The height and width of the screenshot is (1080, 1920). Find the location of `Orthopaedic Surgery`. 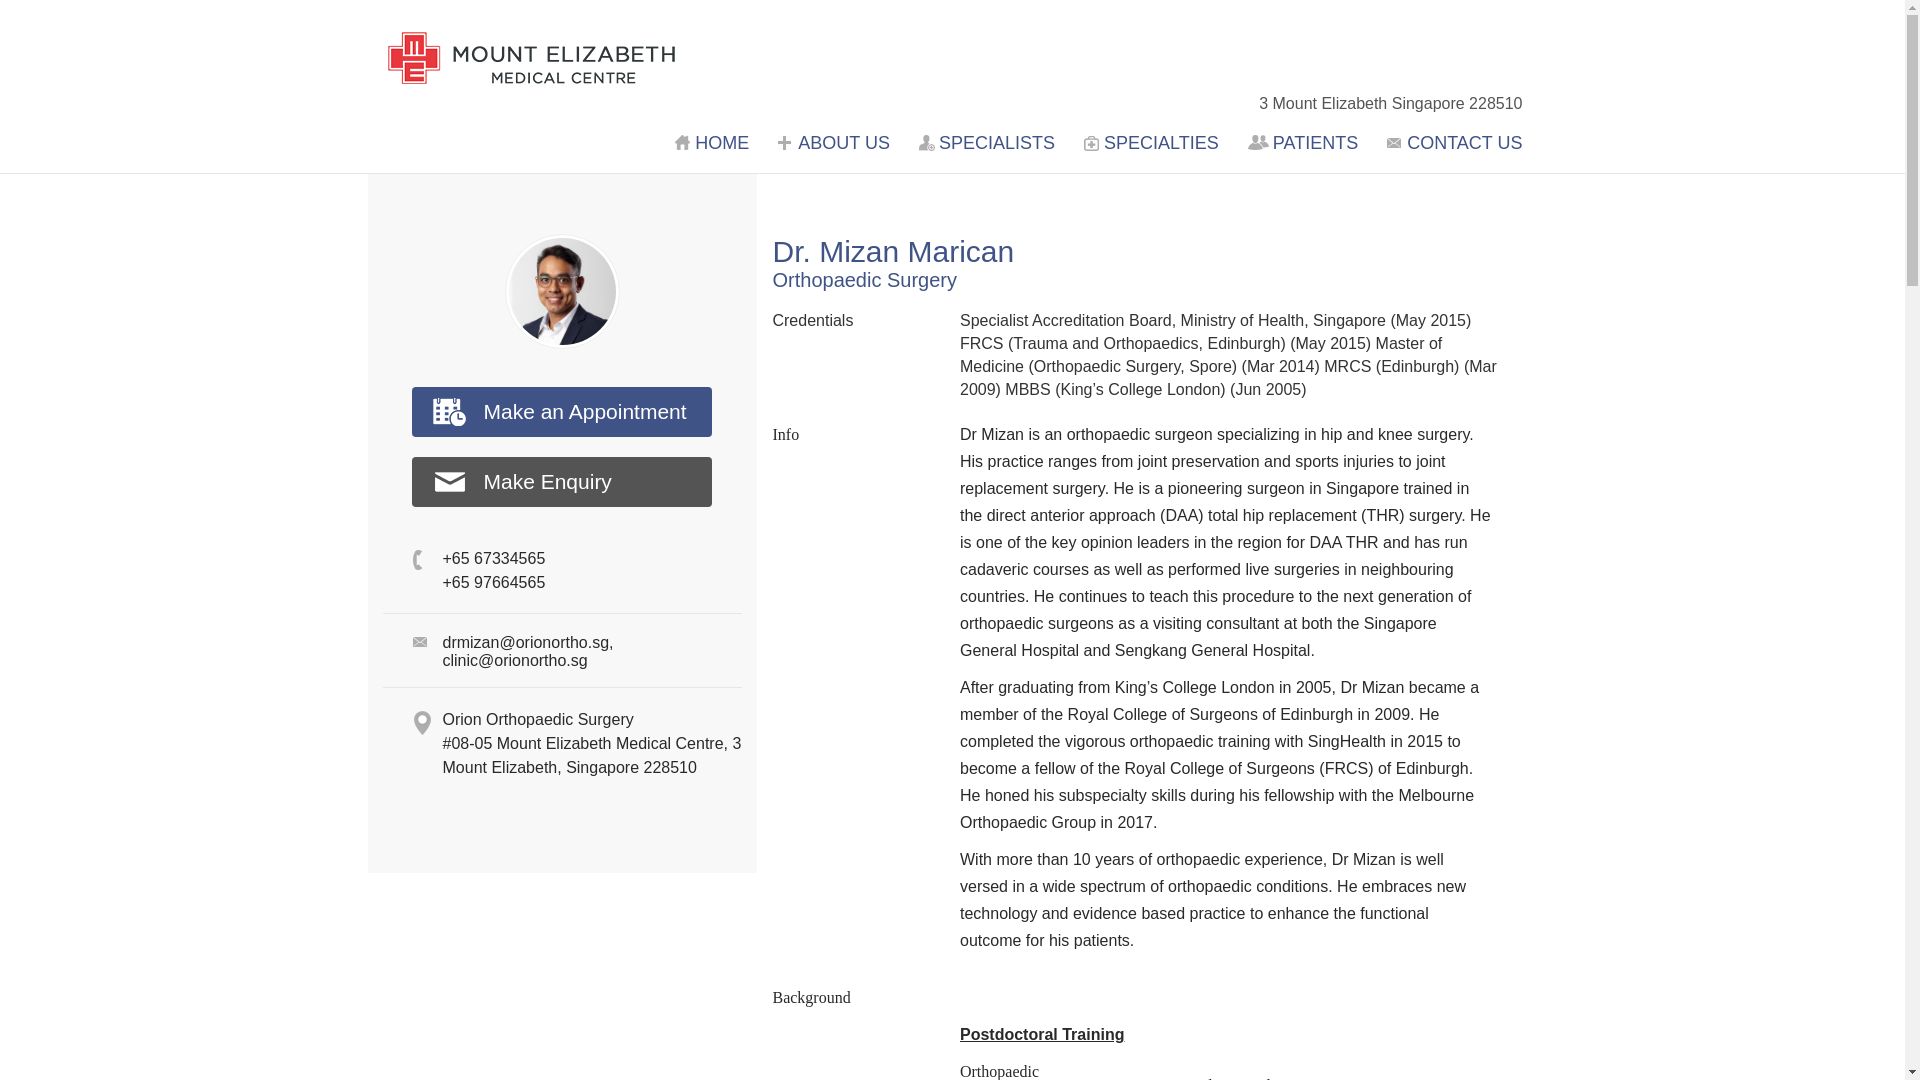

Orthopaedic Surgery is located at coordinates (864, 279).